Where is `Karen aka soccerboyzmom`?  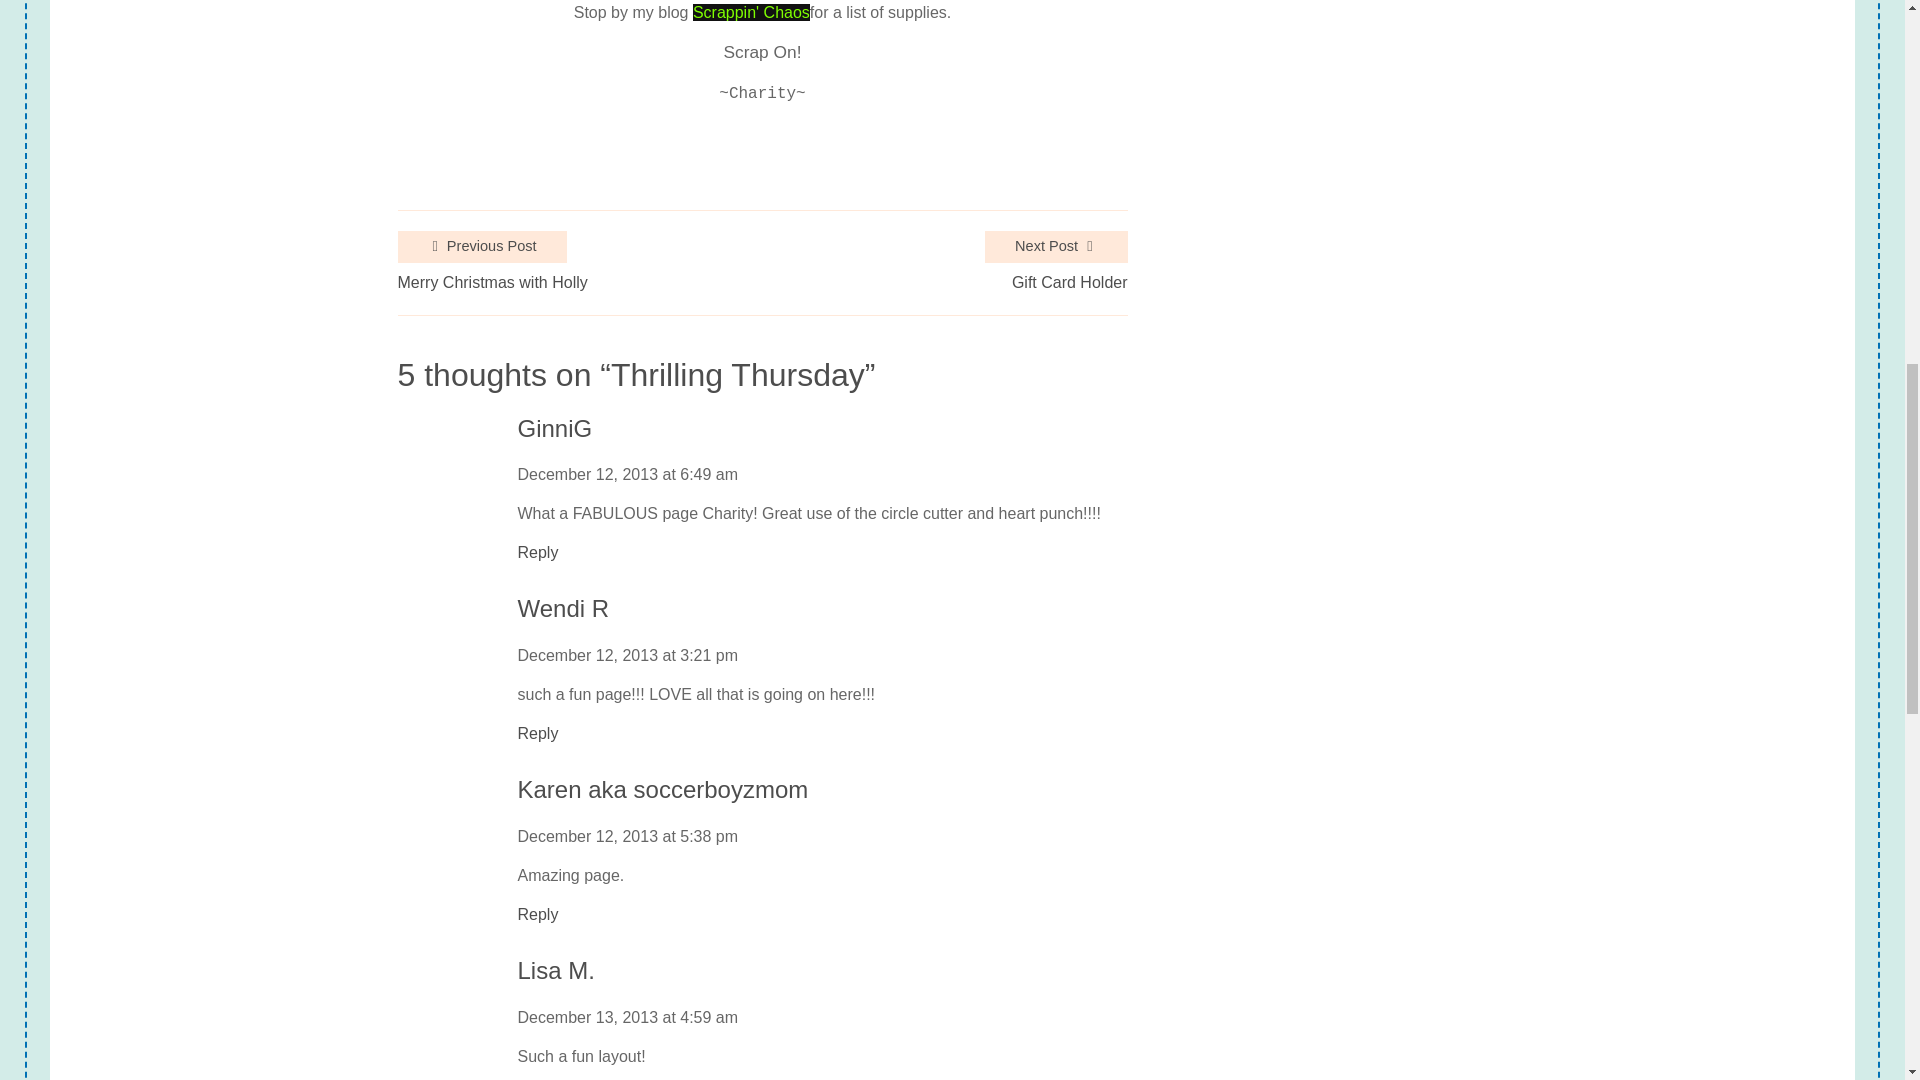 Karen aka soccerboyzmom is located at coordinates (663, 790).